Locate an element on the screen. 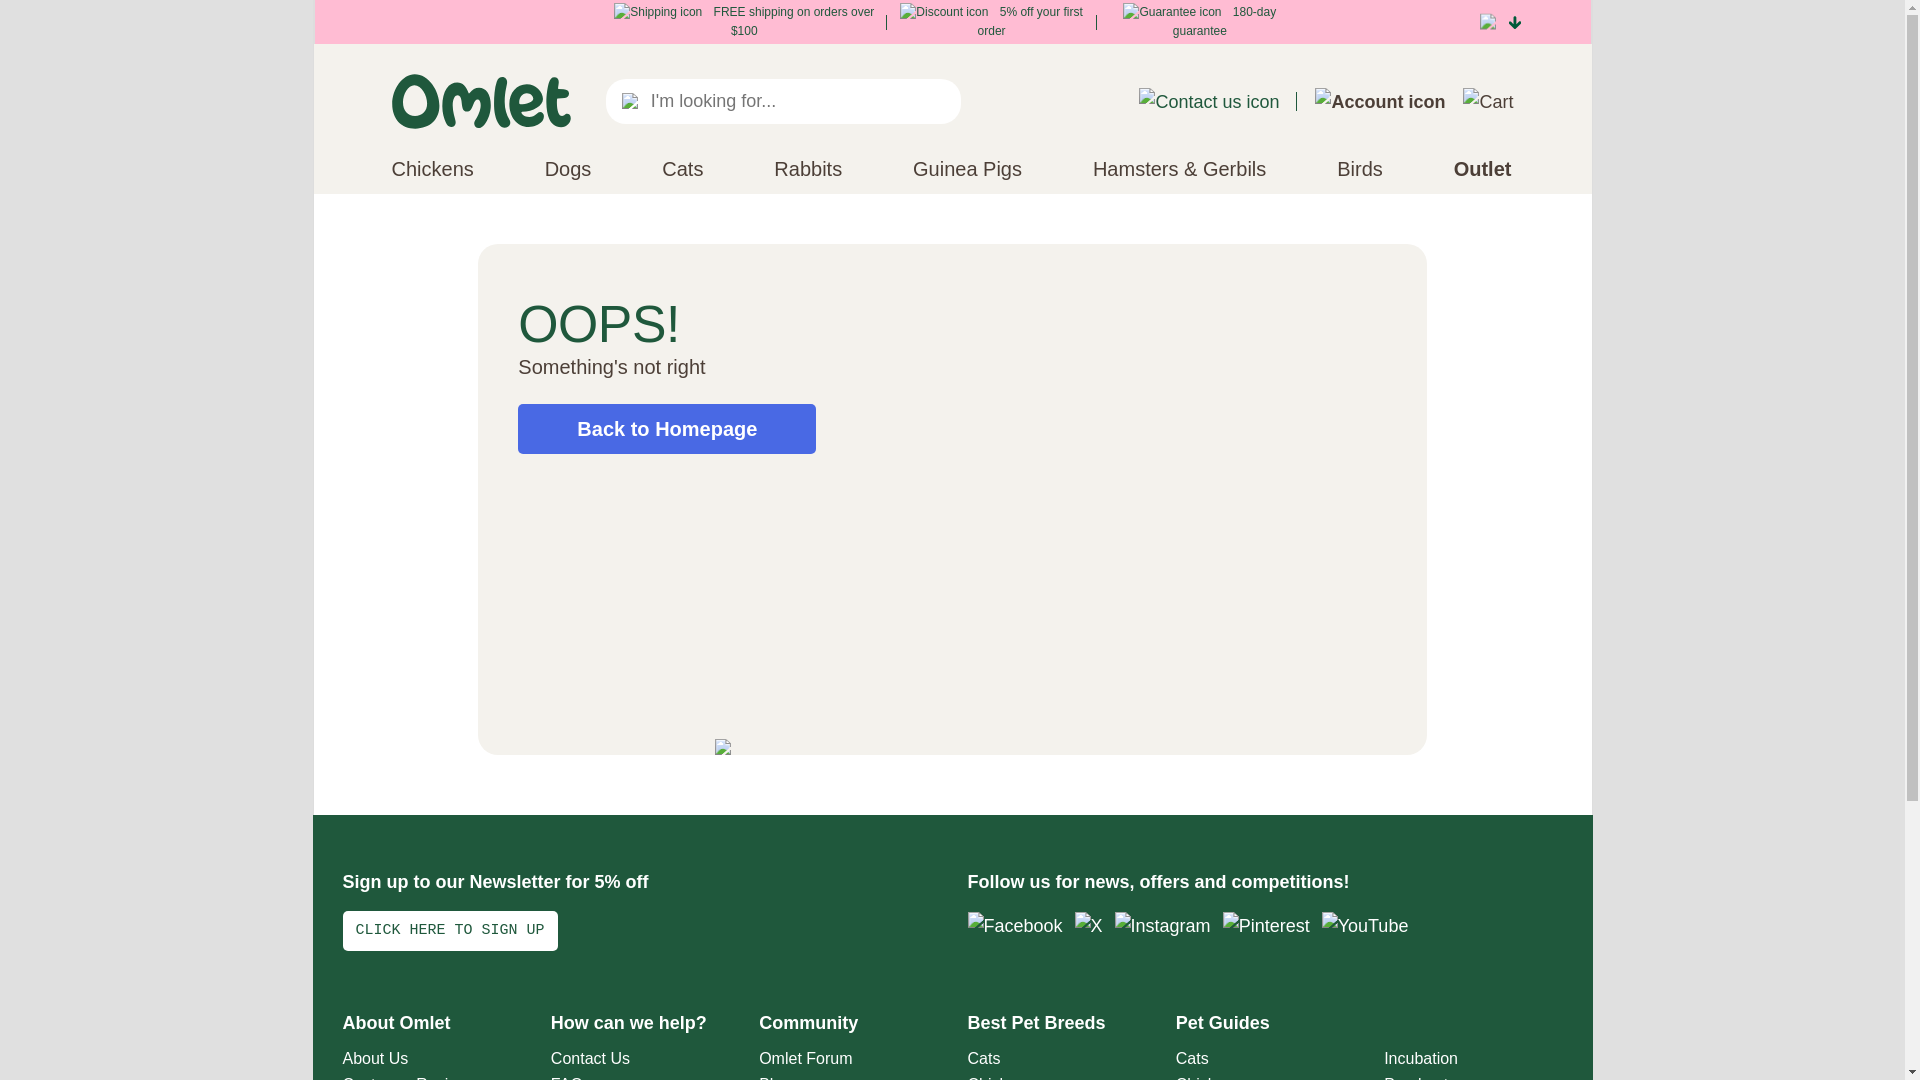 Image resolution: width=1920 pixels, height=1080 pixels. Cart is located at coordinates (1488, 102).